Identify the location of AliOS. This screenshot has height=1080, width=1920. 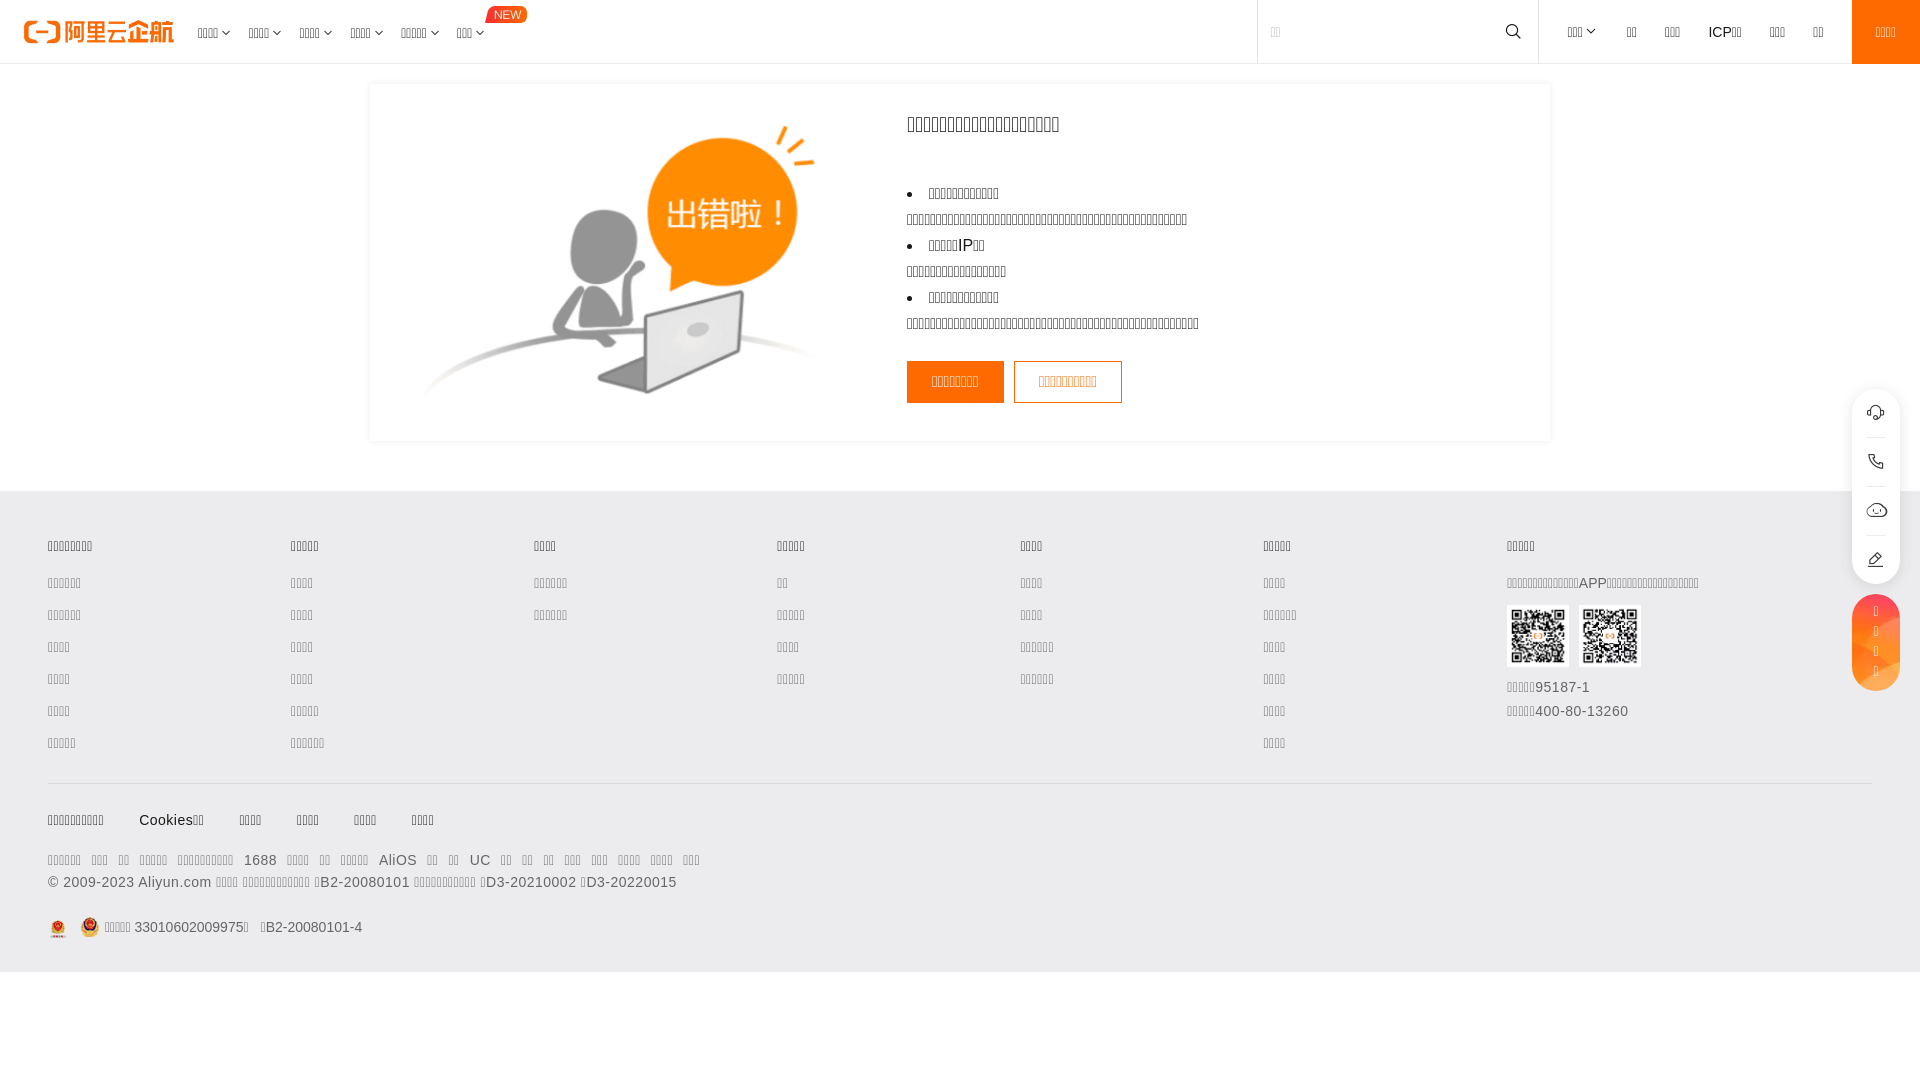
(398, 860).